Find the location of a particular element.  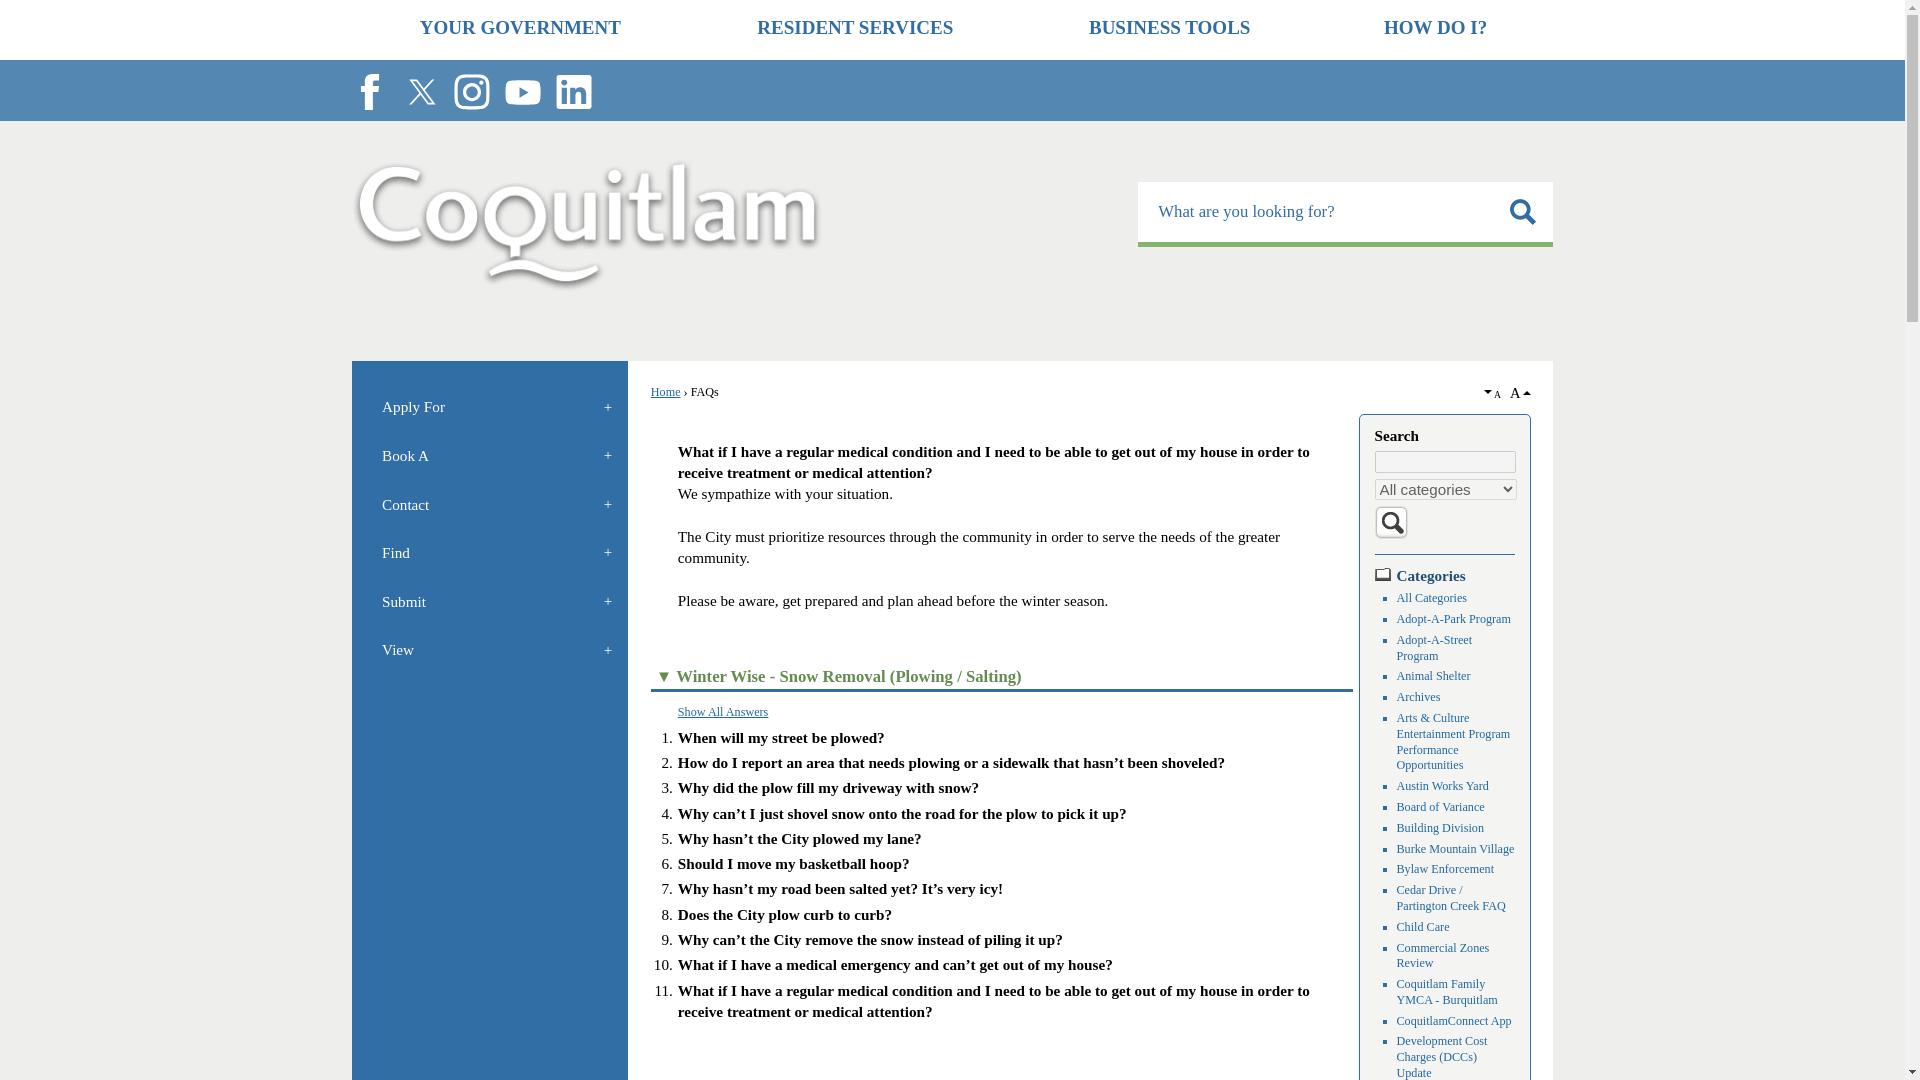

Make text smaller is located at coordinates (1494, 394).